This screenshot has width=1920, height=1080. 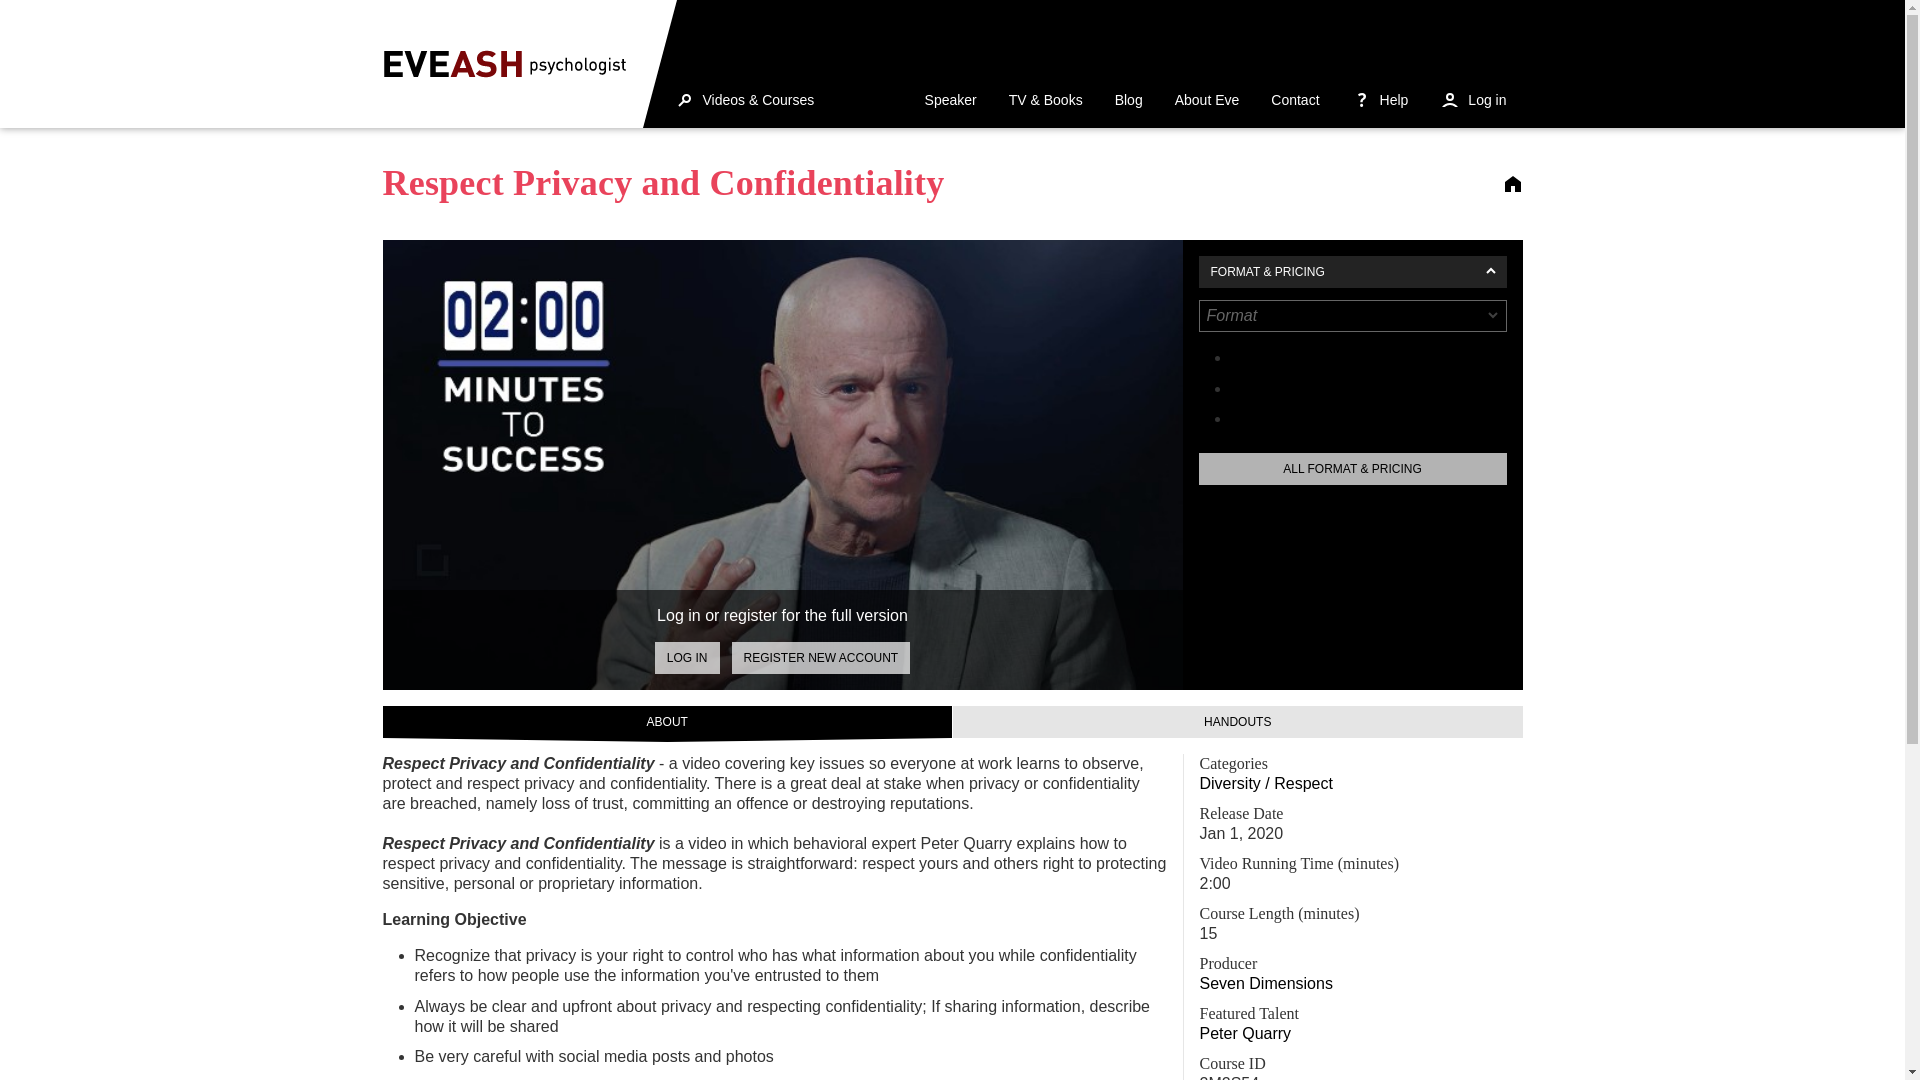 I want to click on Blog, so click(x=1128, y=100).